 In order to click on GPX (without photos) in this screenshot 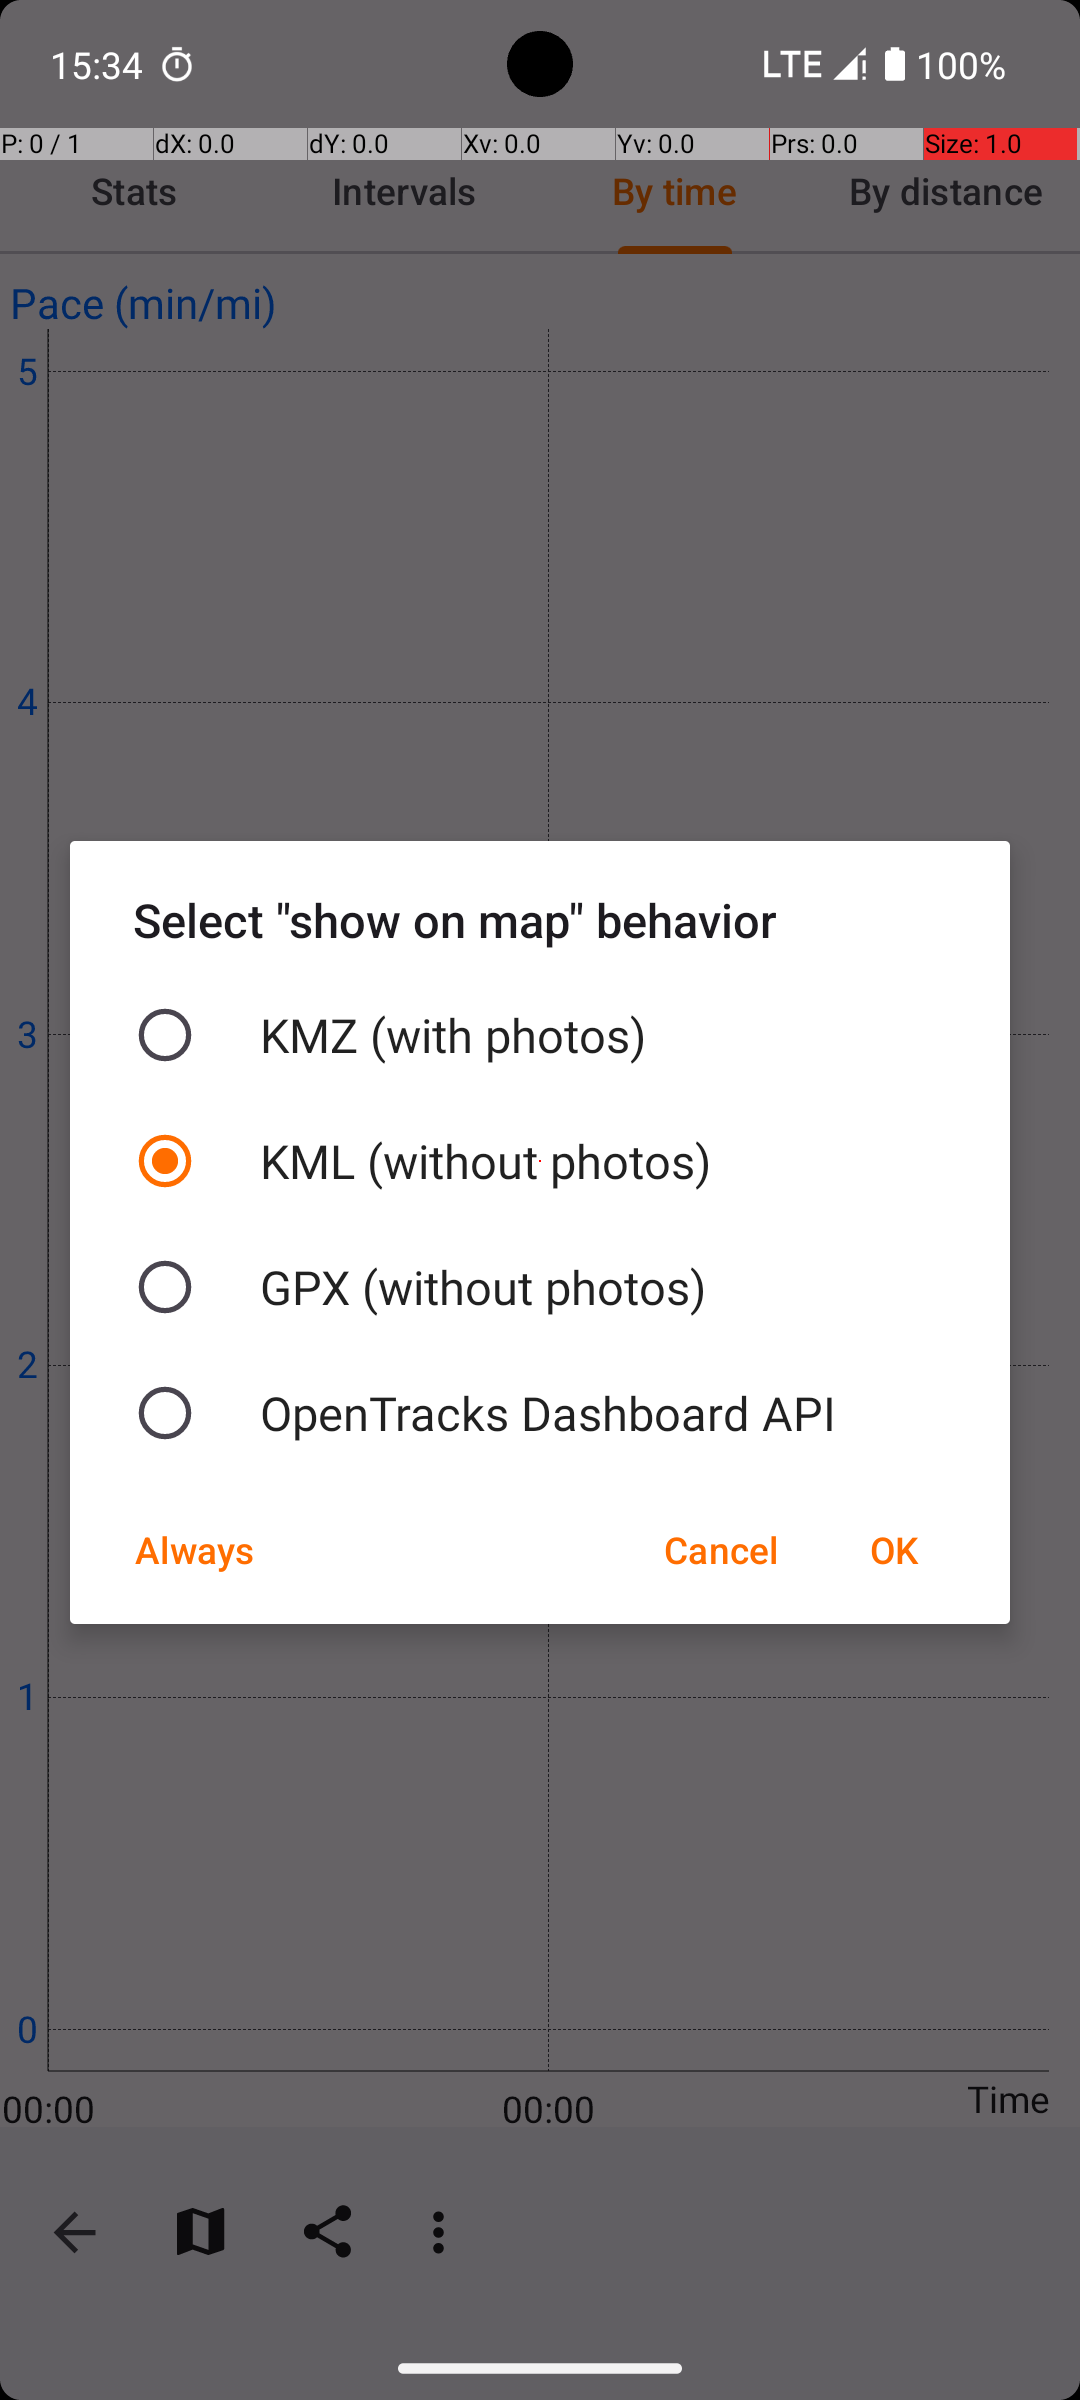, I will do `click(540, 1287)`.